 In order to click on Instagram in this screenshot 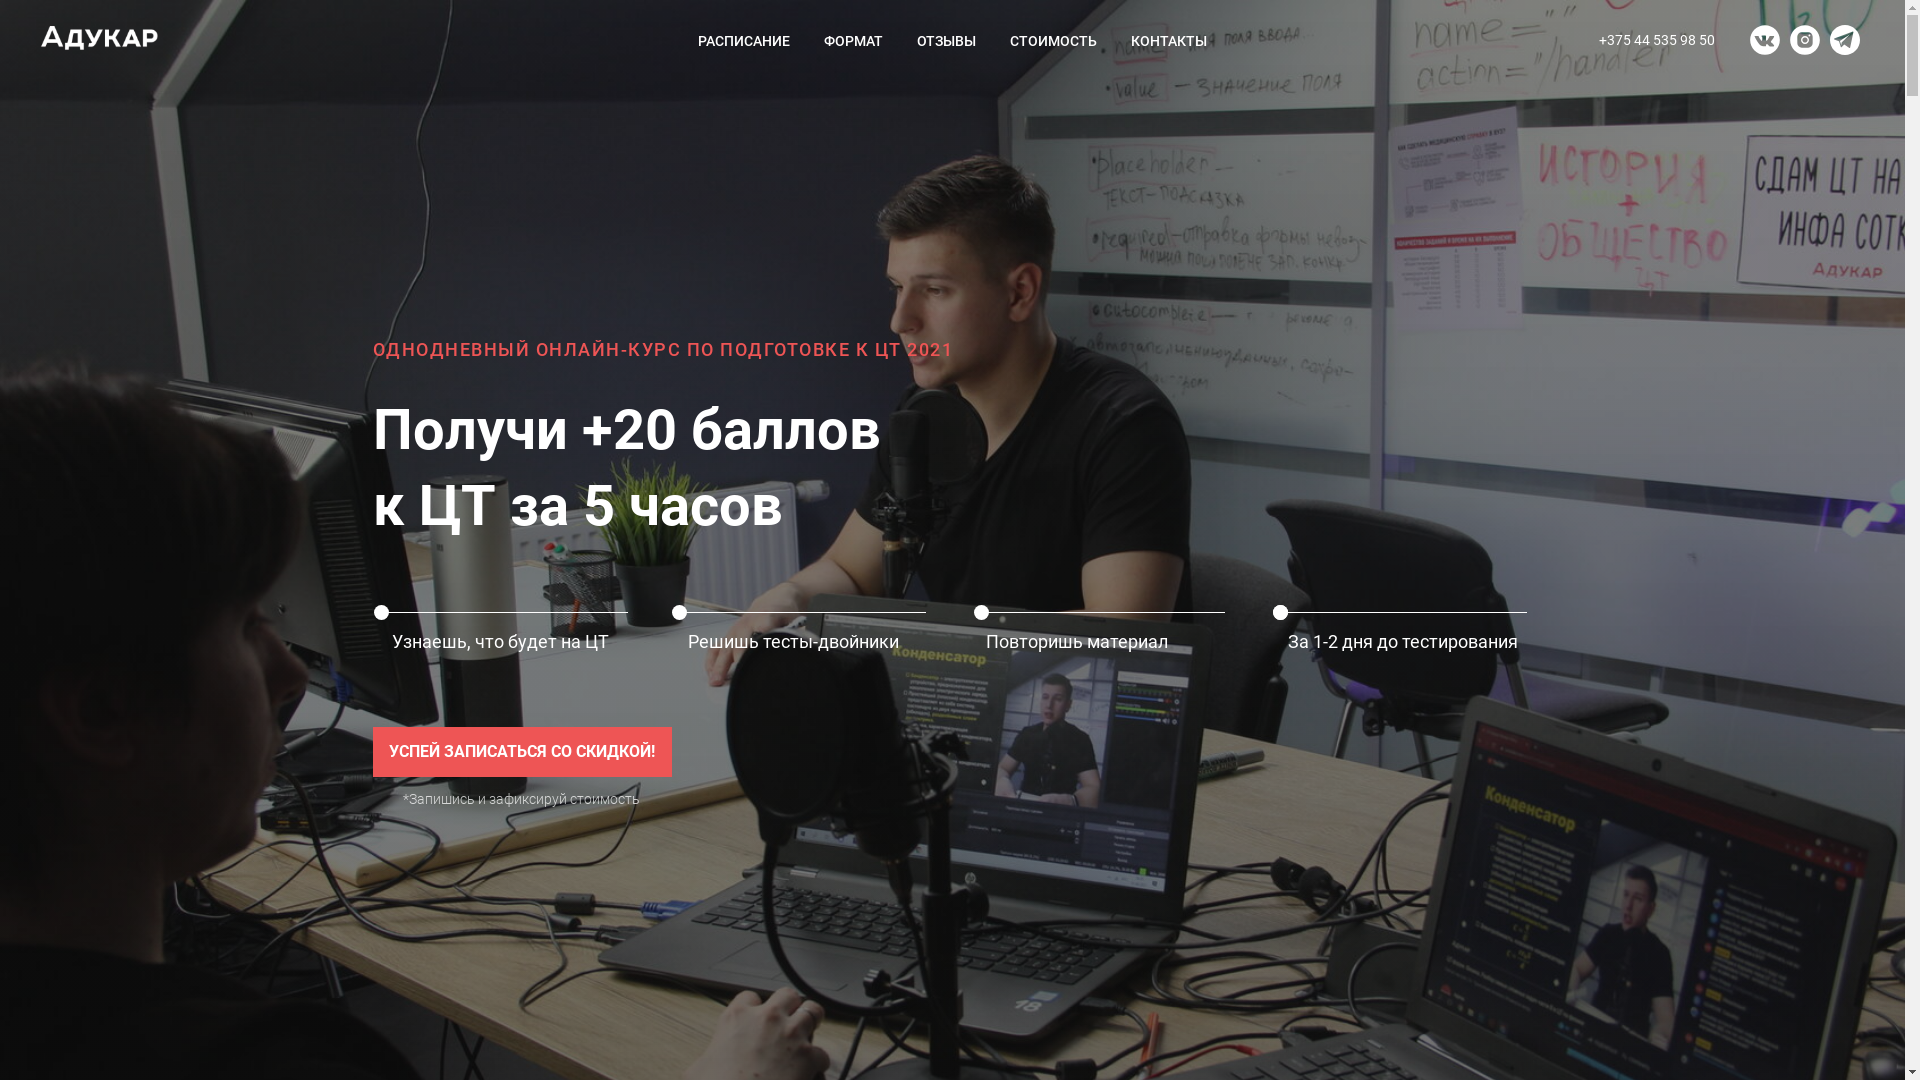, I will do `click(1805, 40)`.